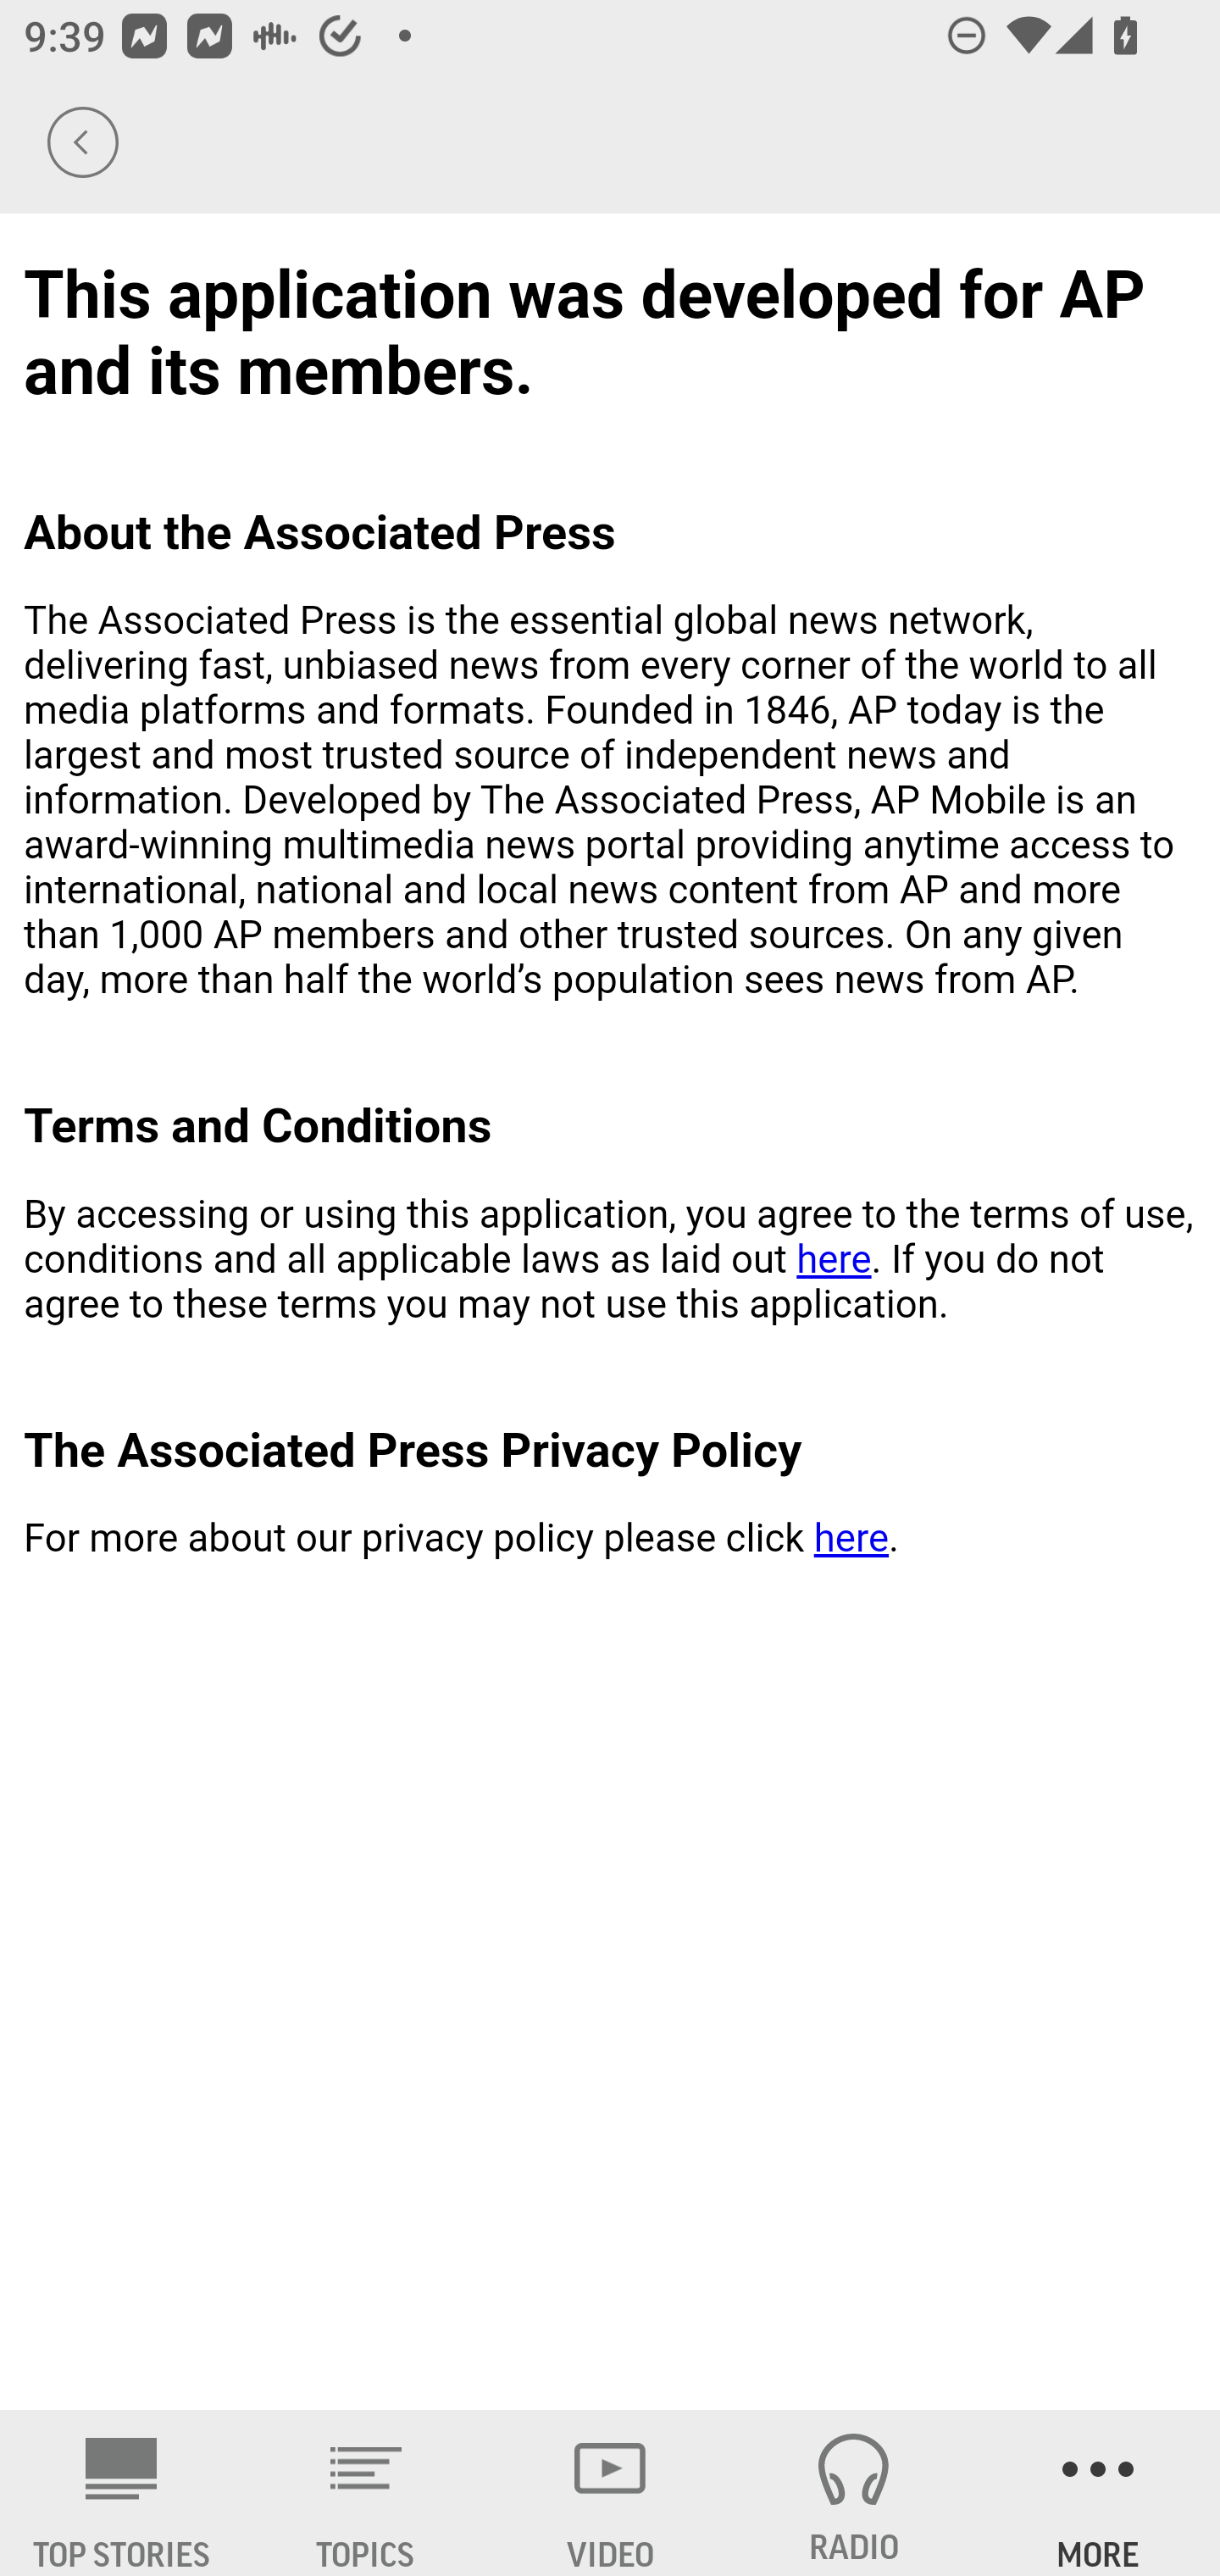 This screenshot has height=2576, width=1220. I want to click on VIDEO, so click(610, 2493).